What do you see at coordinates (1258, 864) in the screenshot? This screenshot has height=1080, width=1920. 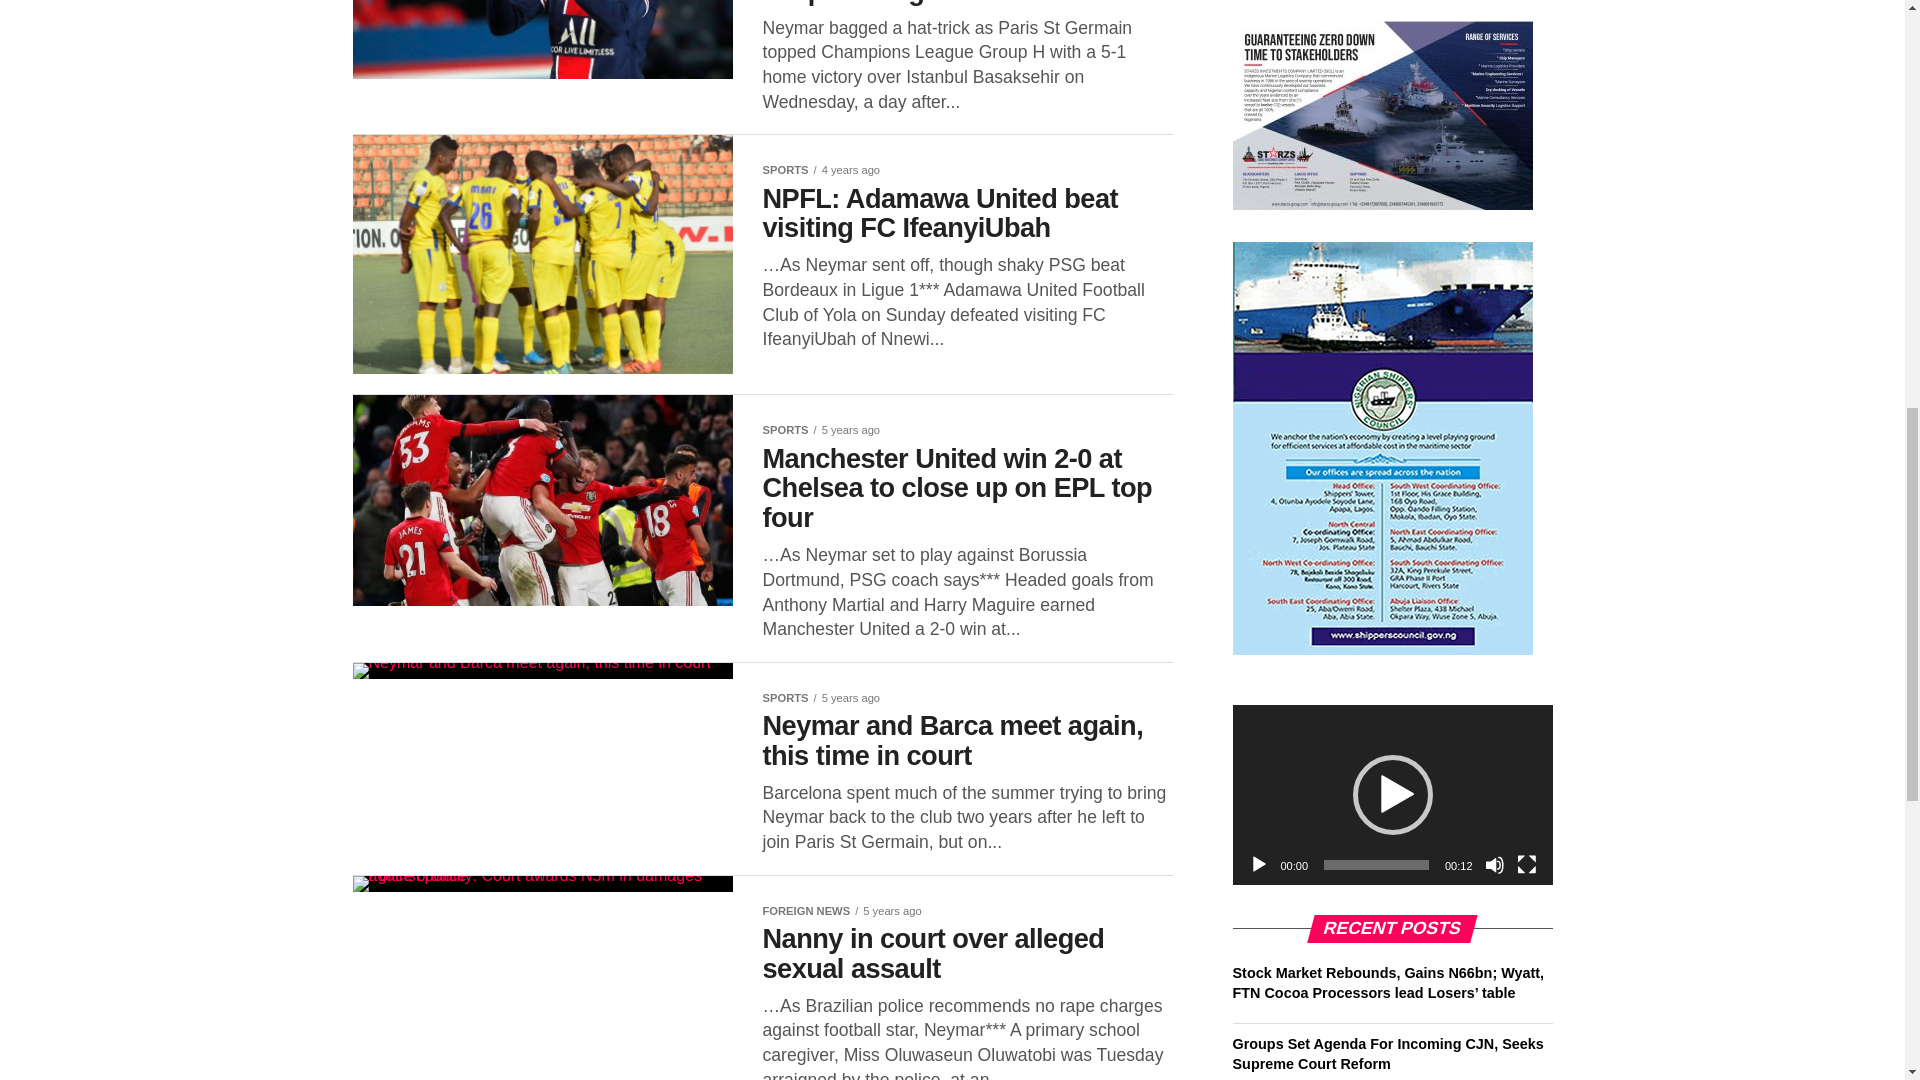 I see `Play` at bounding box center [1258, 864].